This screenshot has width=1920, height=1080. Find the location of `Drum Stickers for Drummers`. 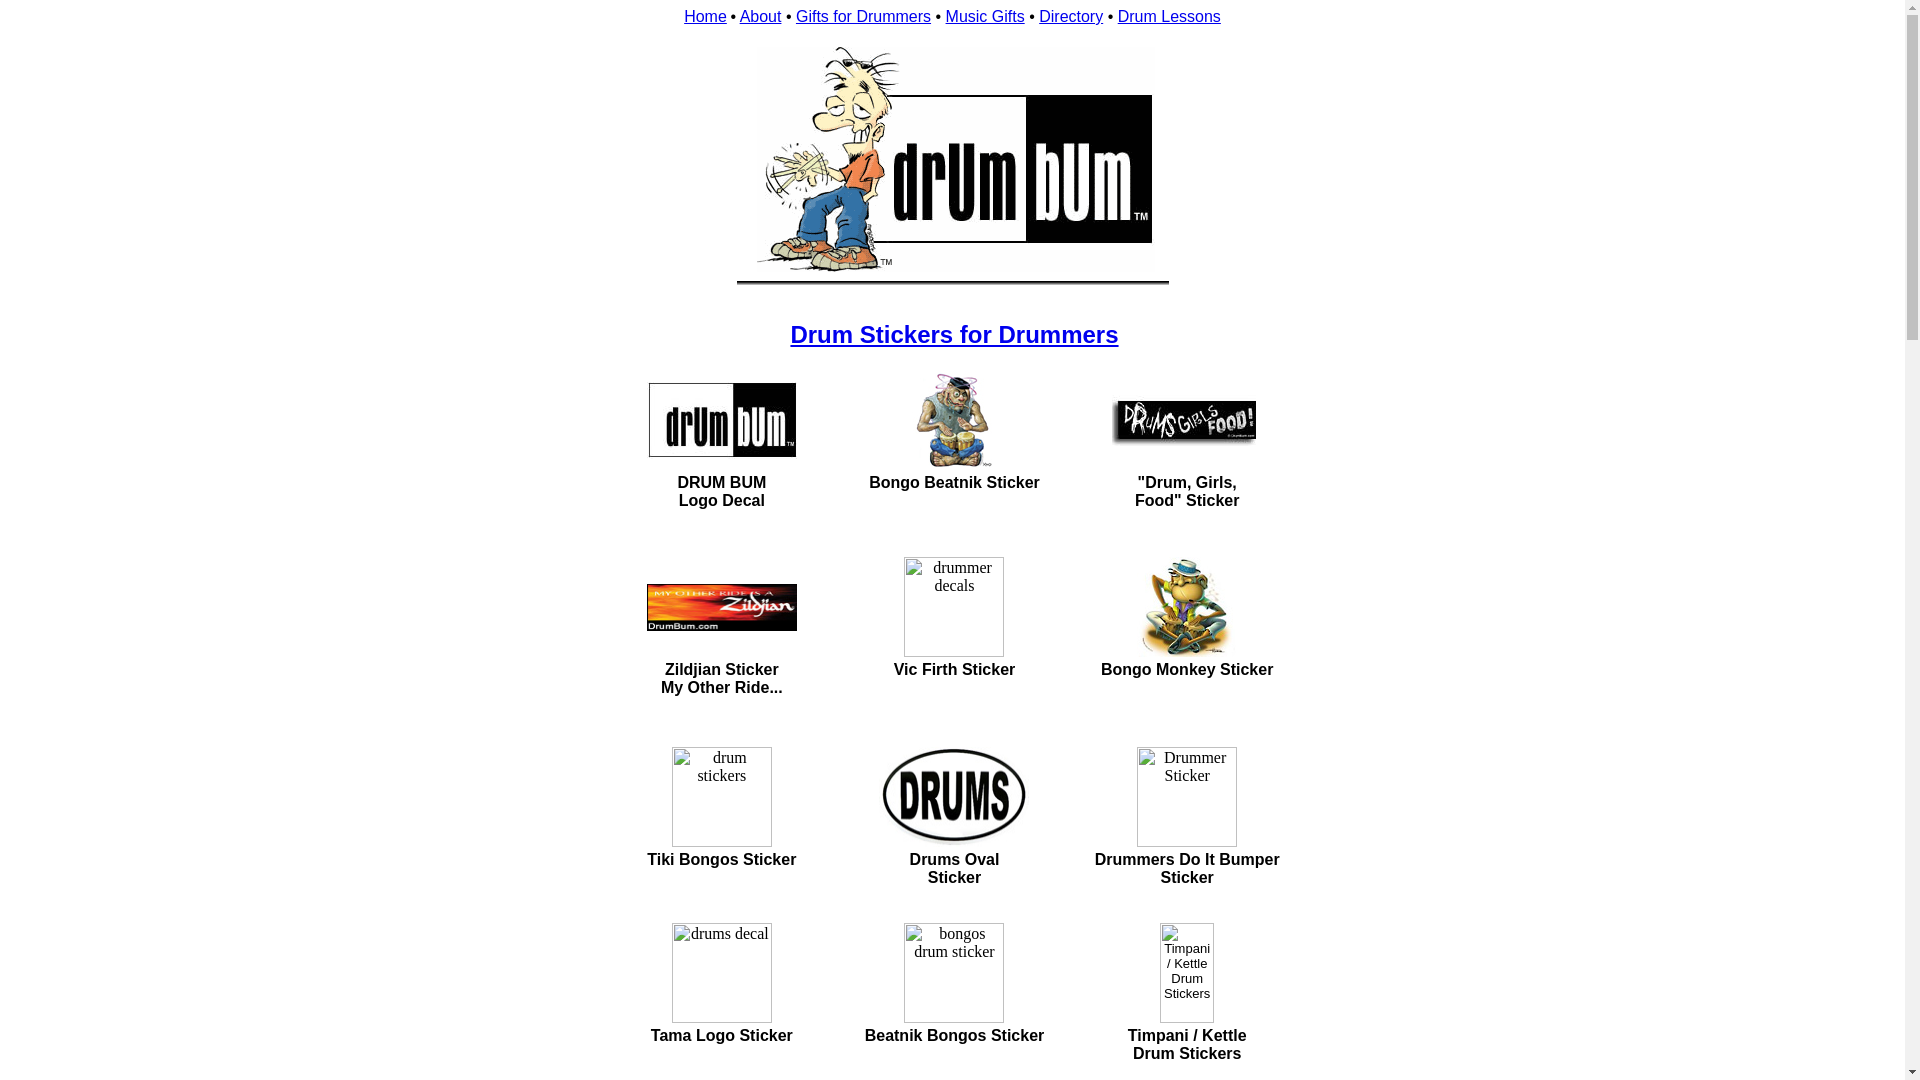

Drum Stickers for Drummers is located at coordinates (953, 334).